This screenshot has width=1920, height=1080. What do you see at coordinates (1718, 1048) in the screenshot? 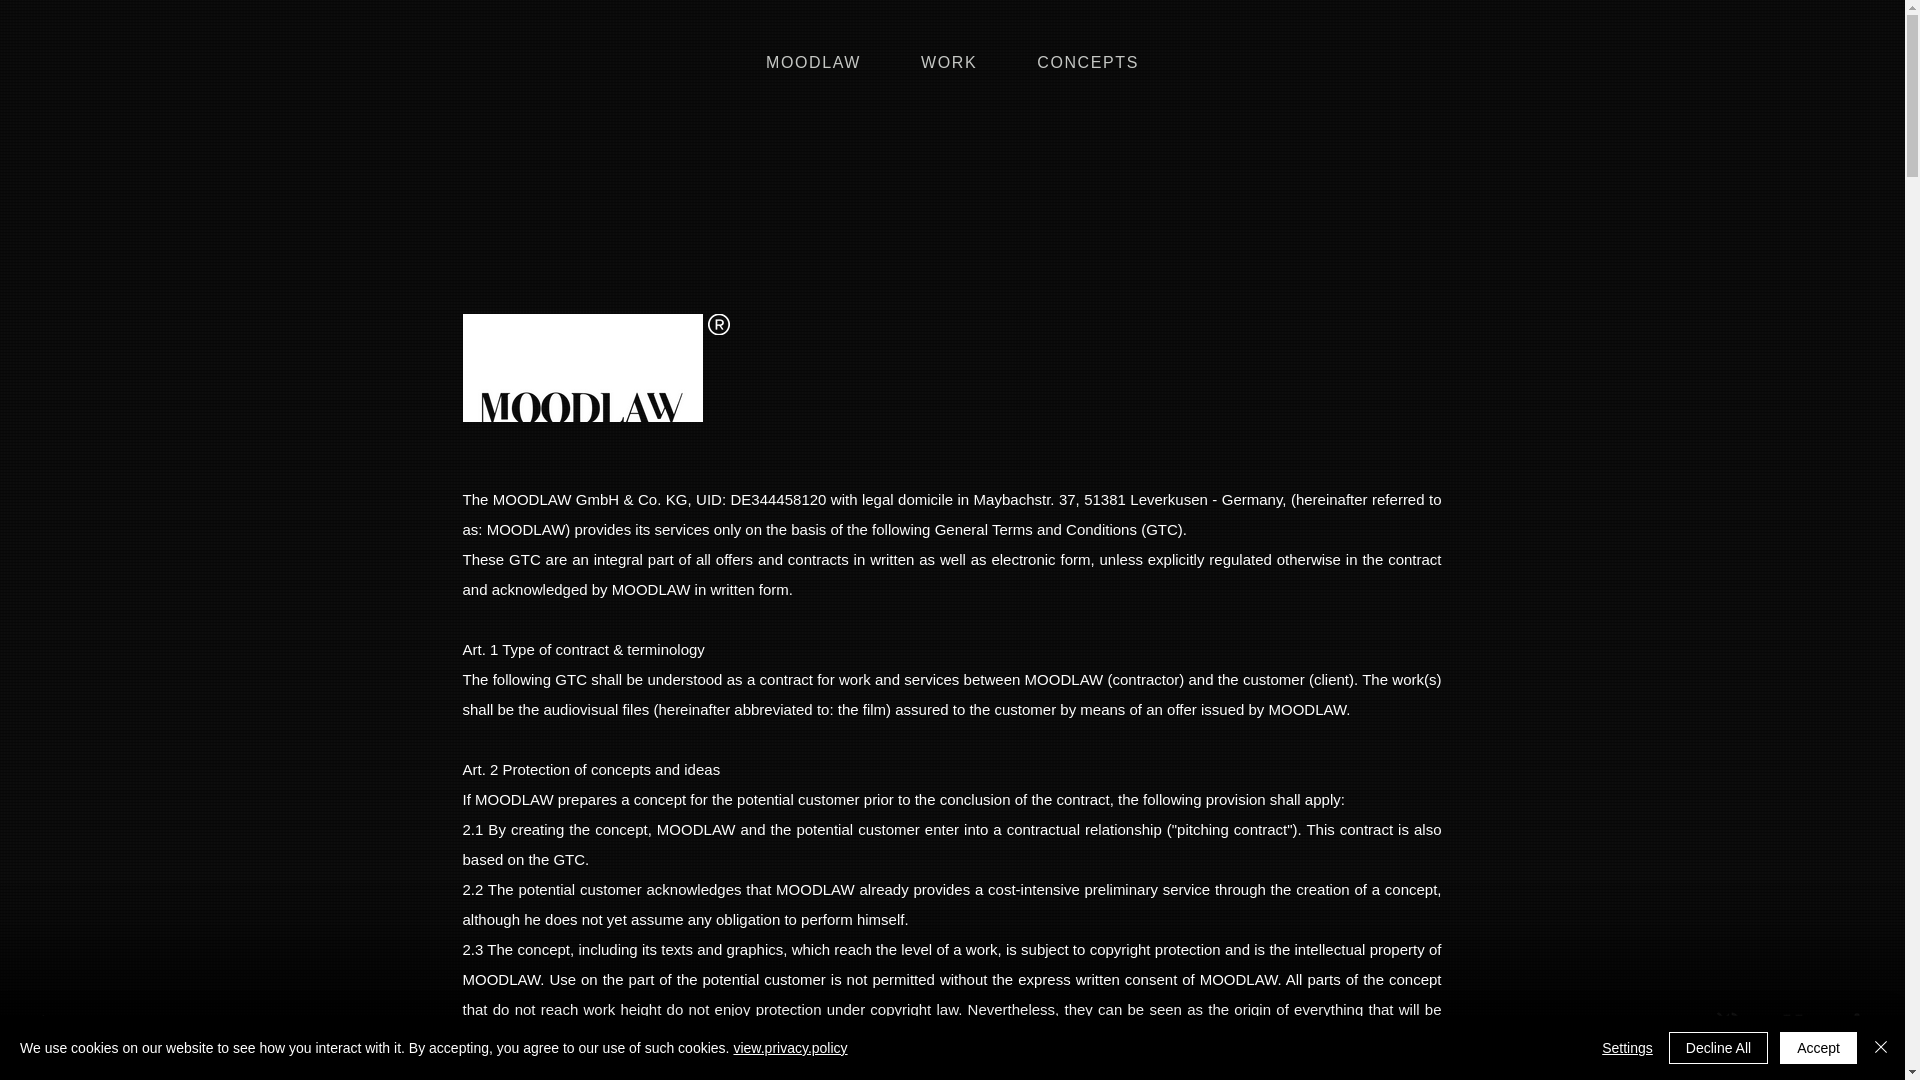
I see `Decline All` at bounding box center [1718, 1048].